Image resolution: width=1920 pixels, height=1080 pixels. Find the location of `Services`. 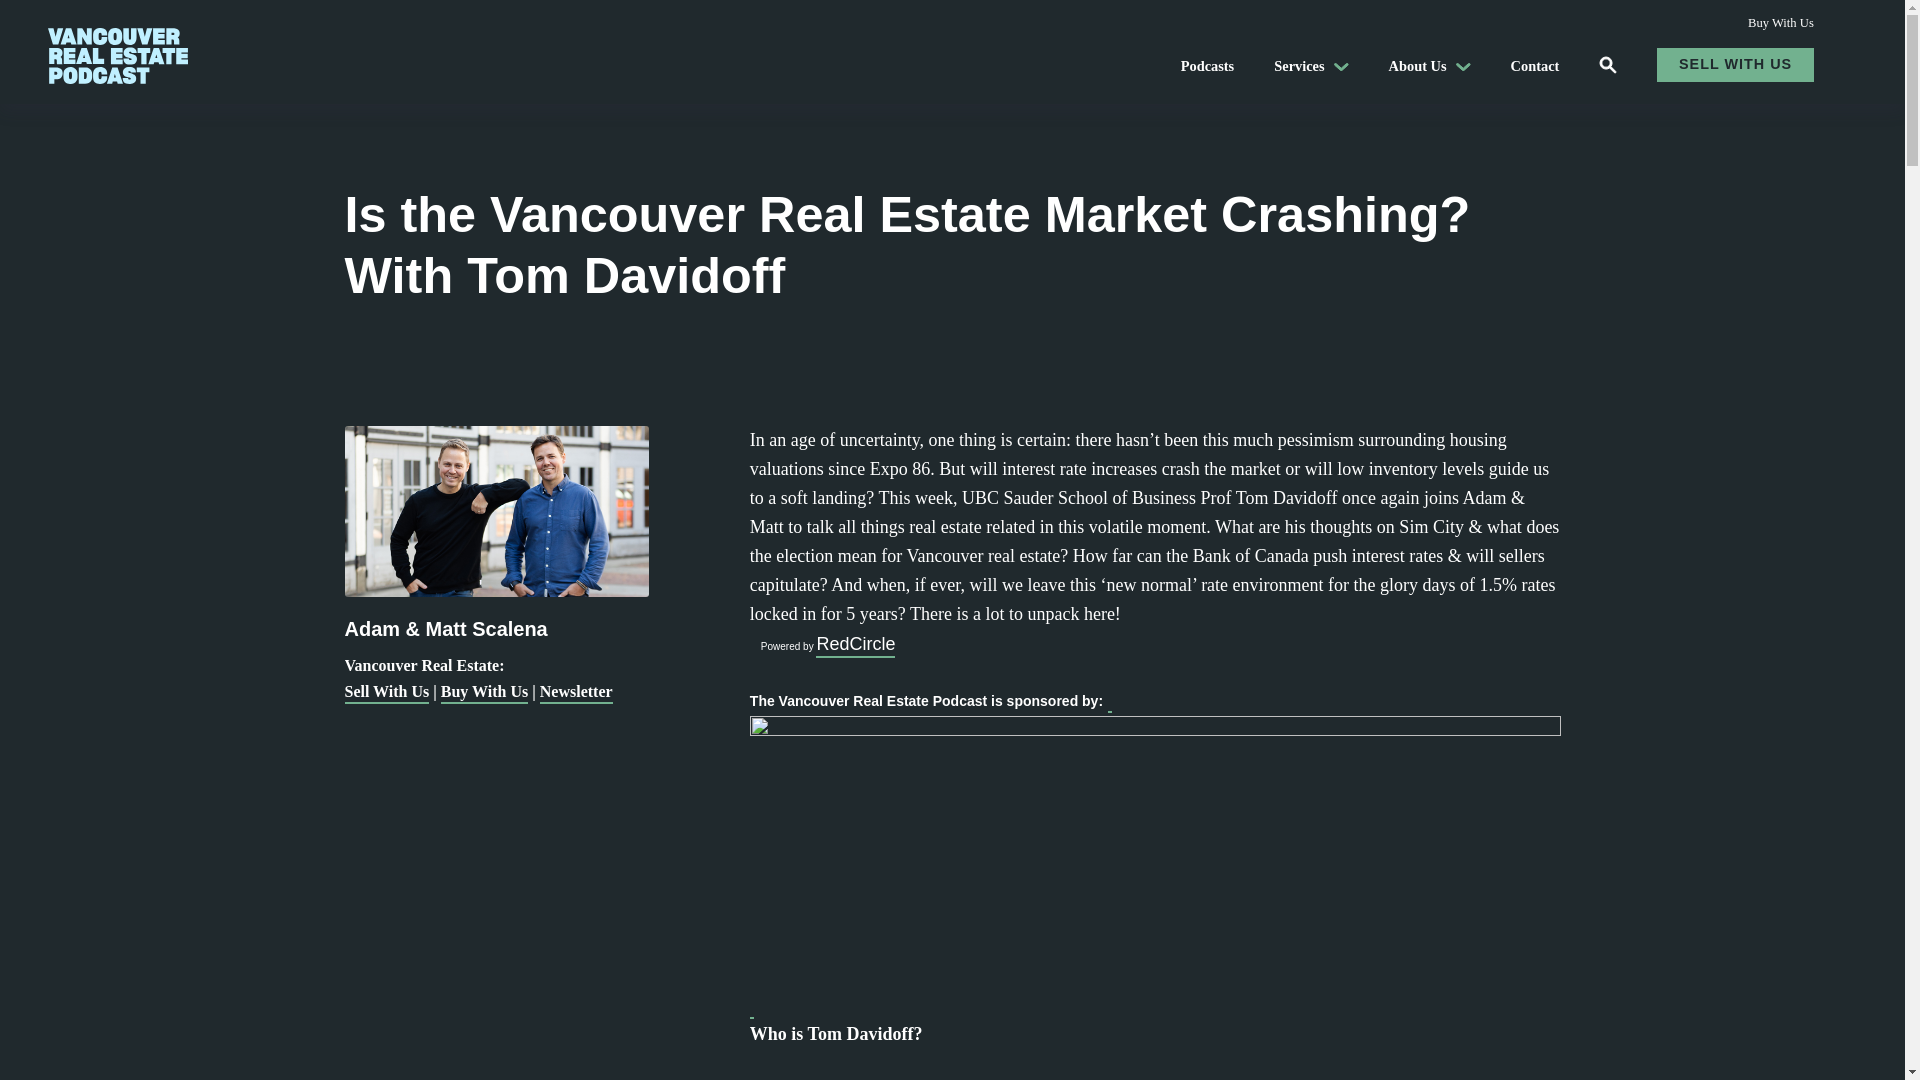

Services is located at coordinates (1310, 66).